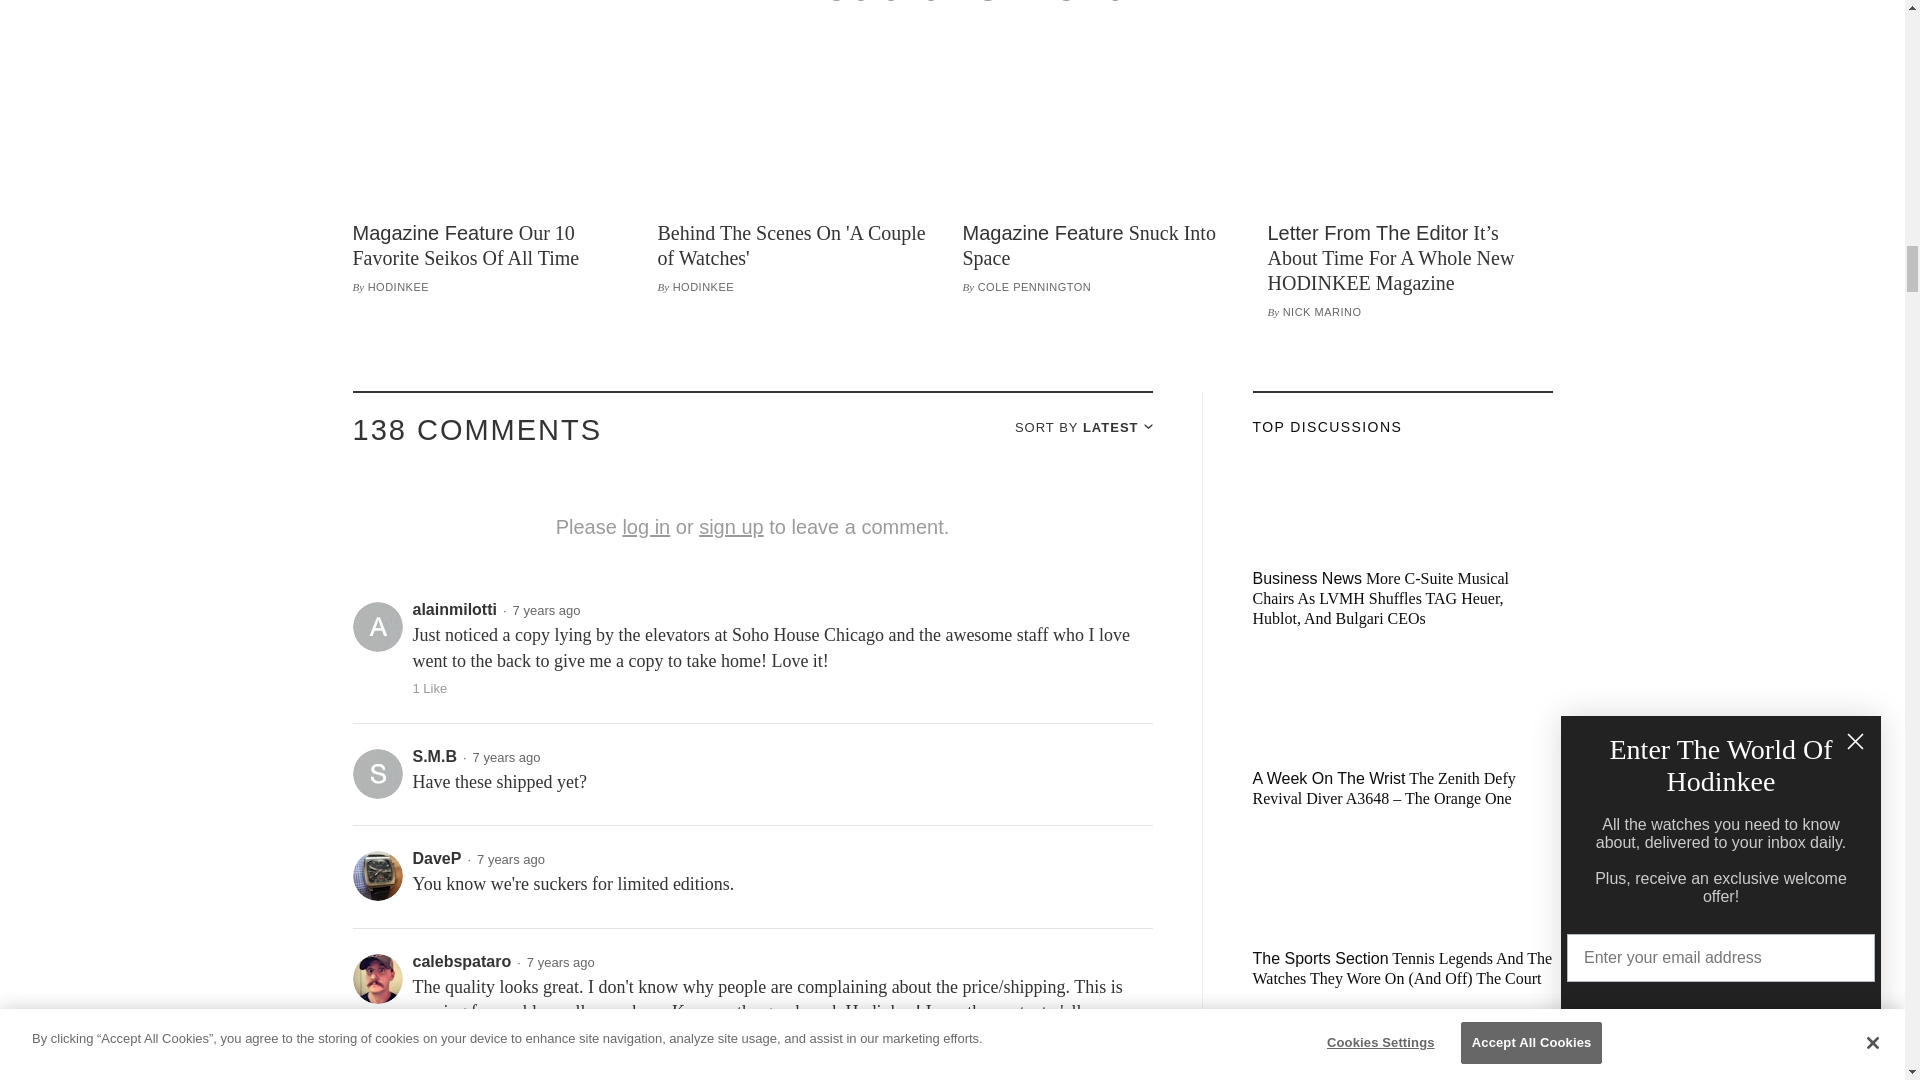 The image size is (1920, 1080). I want to click on 2017-09-18 02:35, so click(510, 860).